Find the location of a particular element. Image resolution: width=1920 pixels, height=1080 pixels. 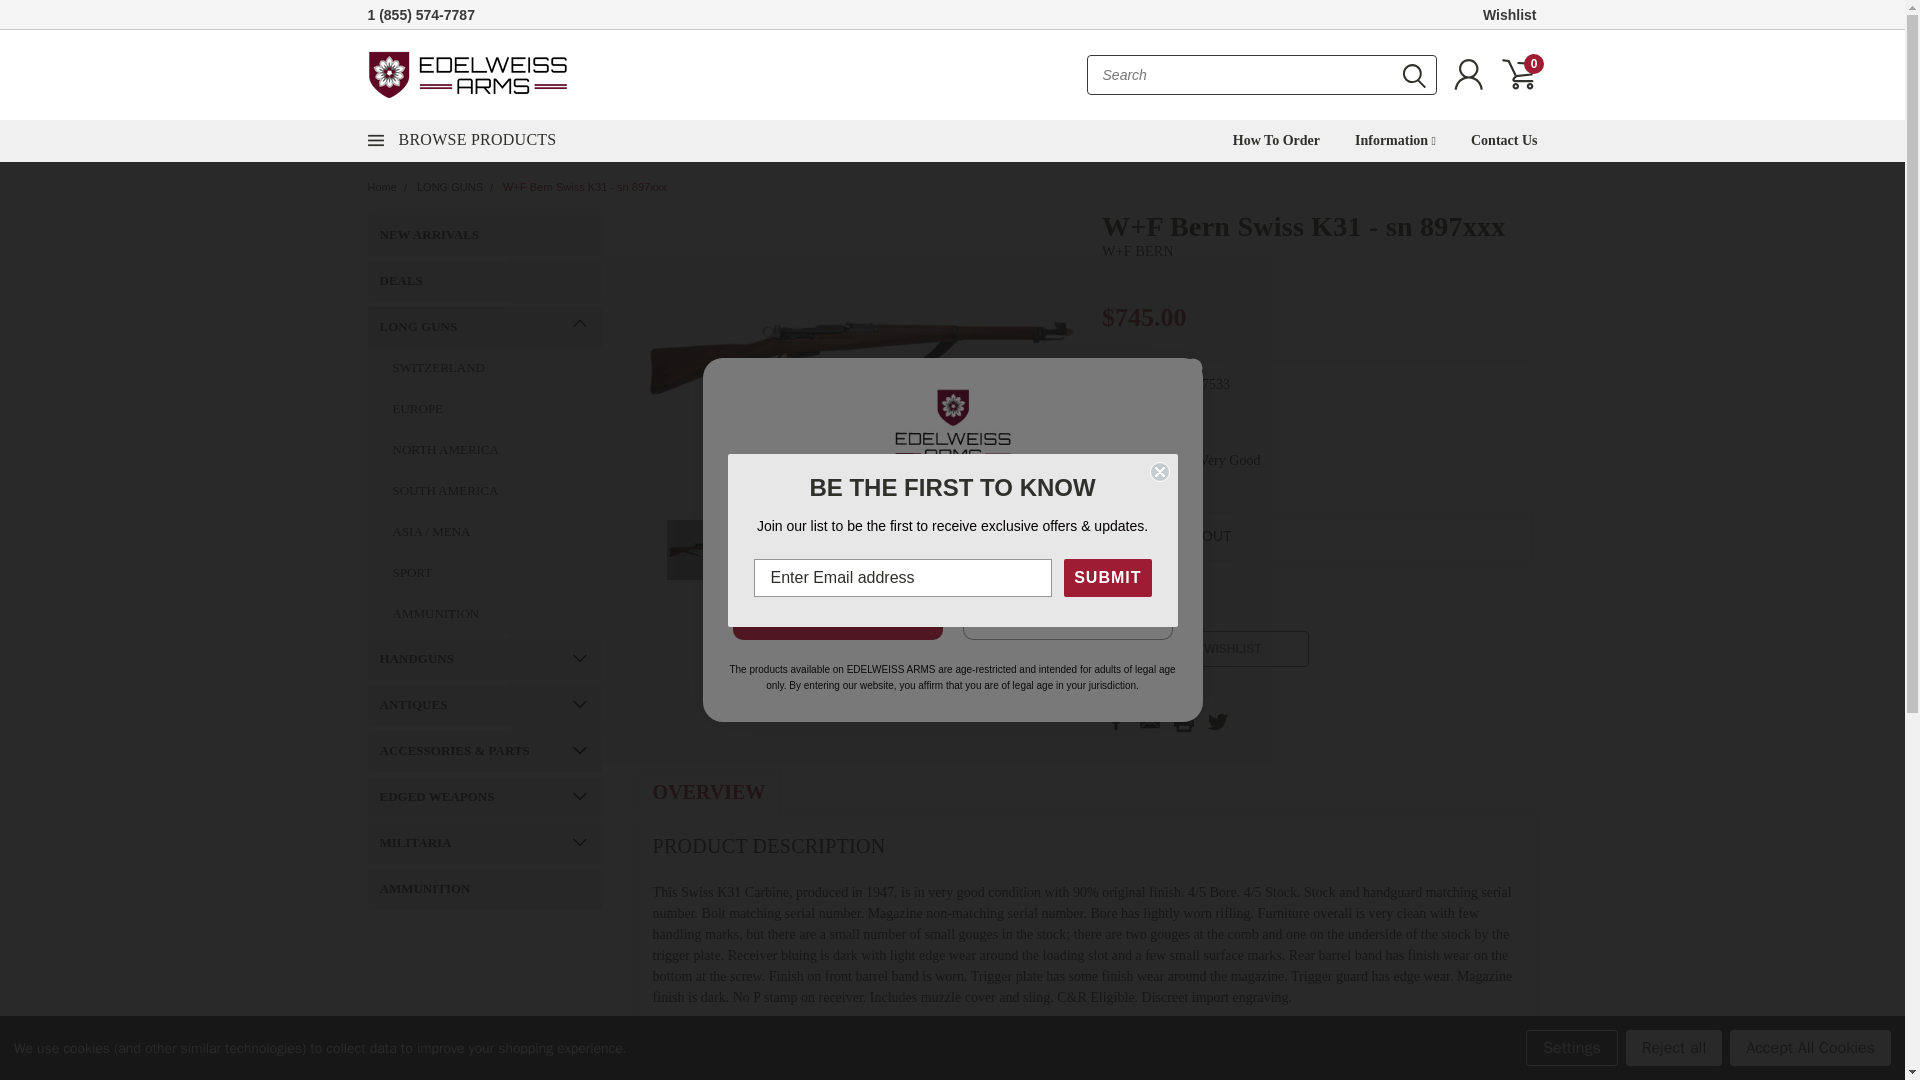

0 is located at coordinates (1518, 74).